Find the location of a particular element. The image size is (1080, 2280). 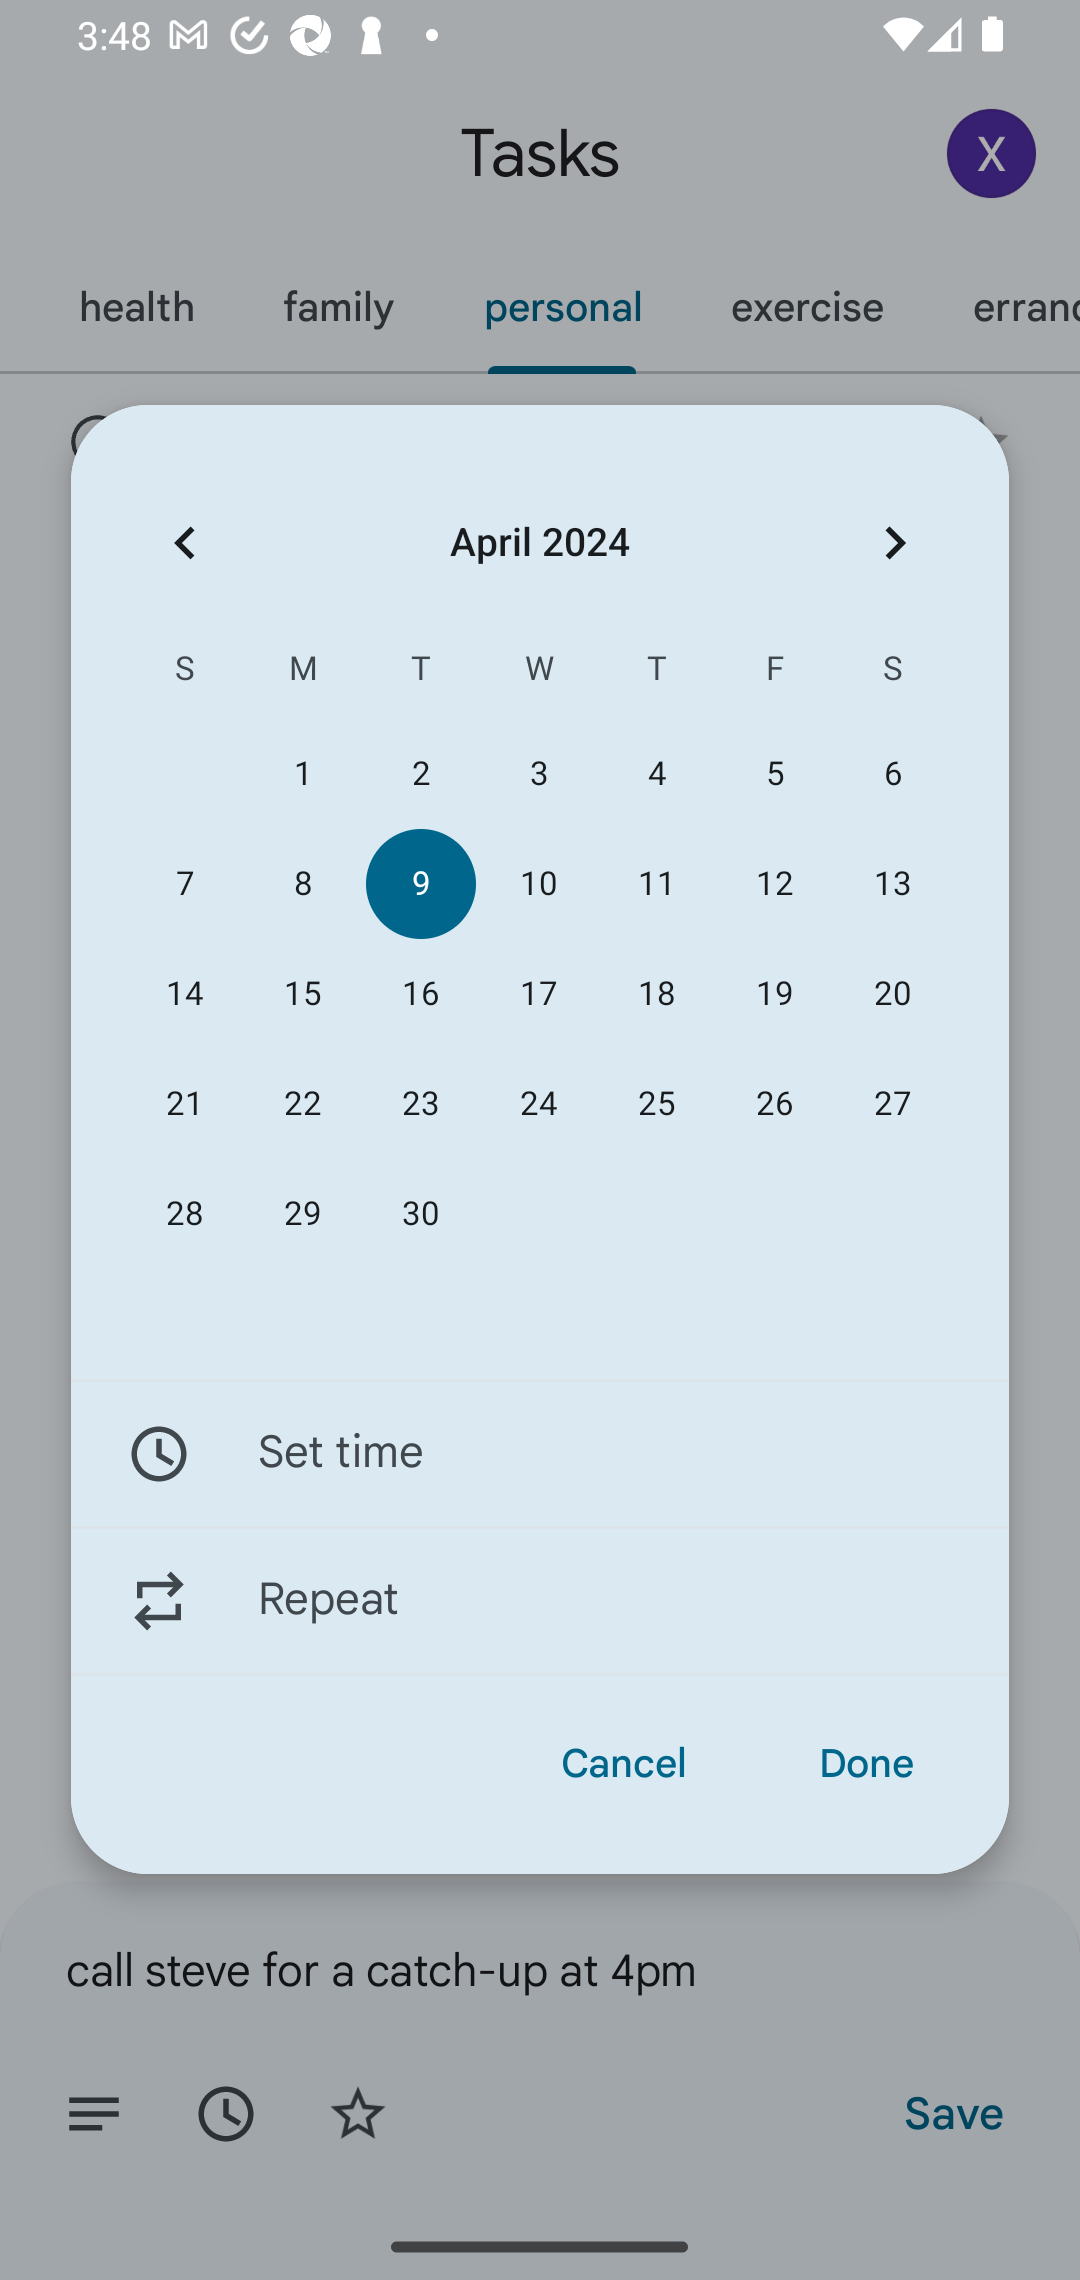

27 27 April 2024 is located at coordinates (892, 1103).